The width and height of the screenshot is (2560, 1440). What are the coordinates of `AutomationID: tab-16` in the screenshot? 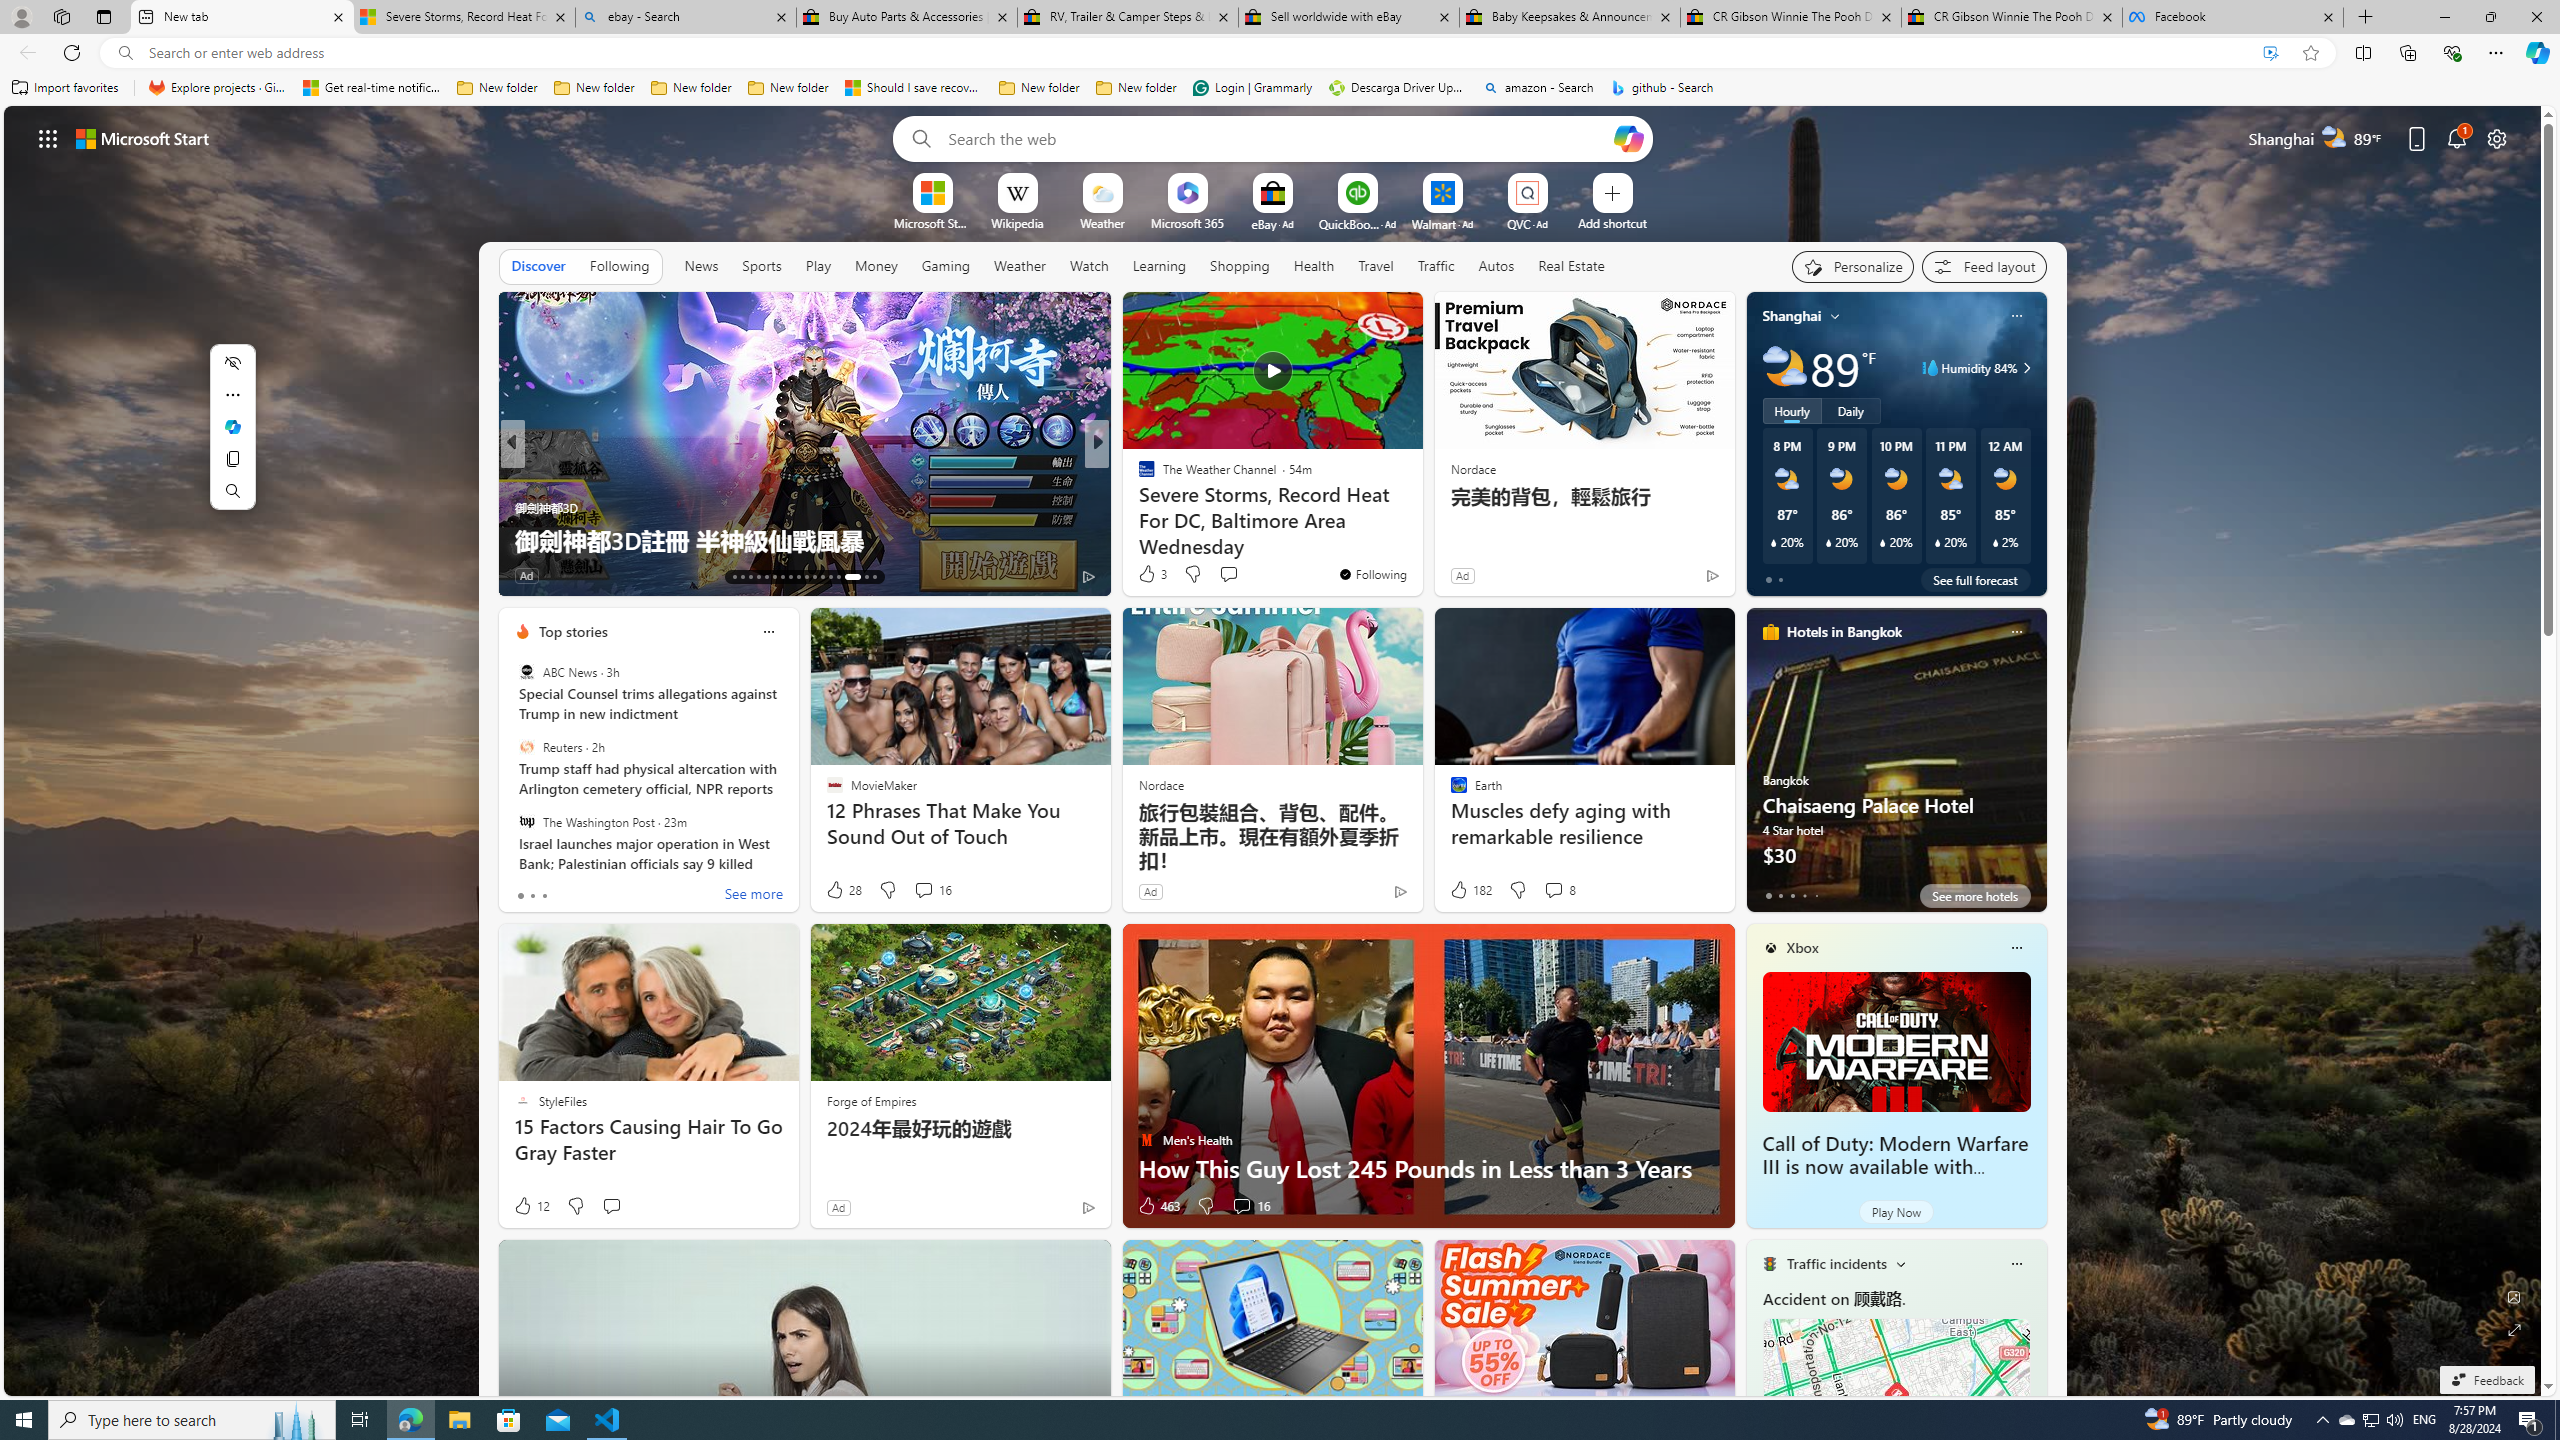 It's located at (758, 577).